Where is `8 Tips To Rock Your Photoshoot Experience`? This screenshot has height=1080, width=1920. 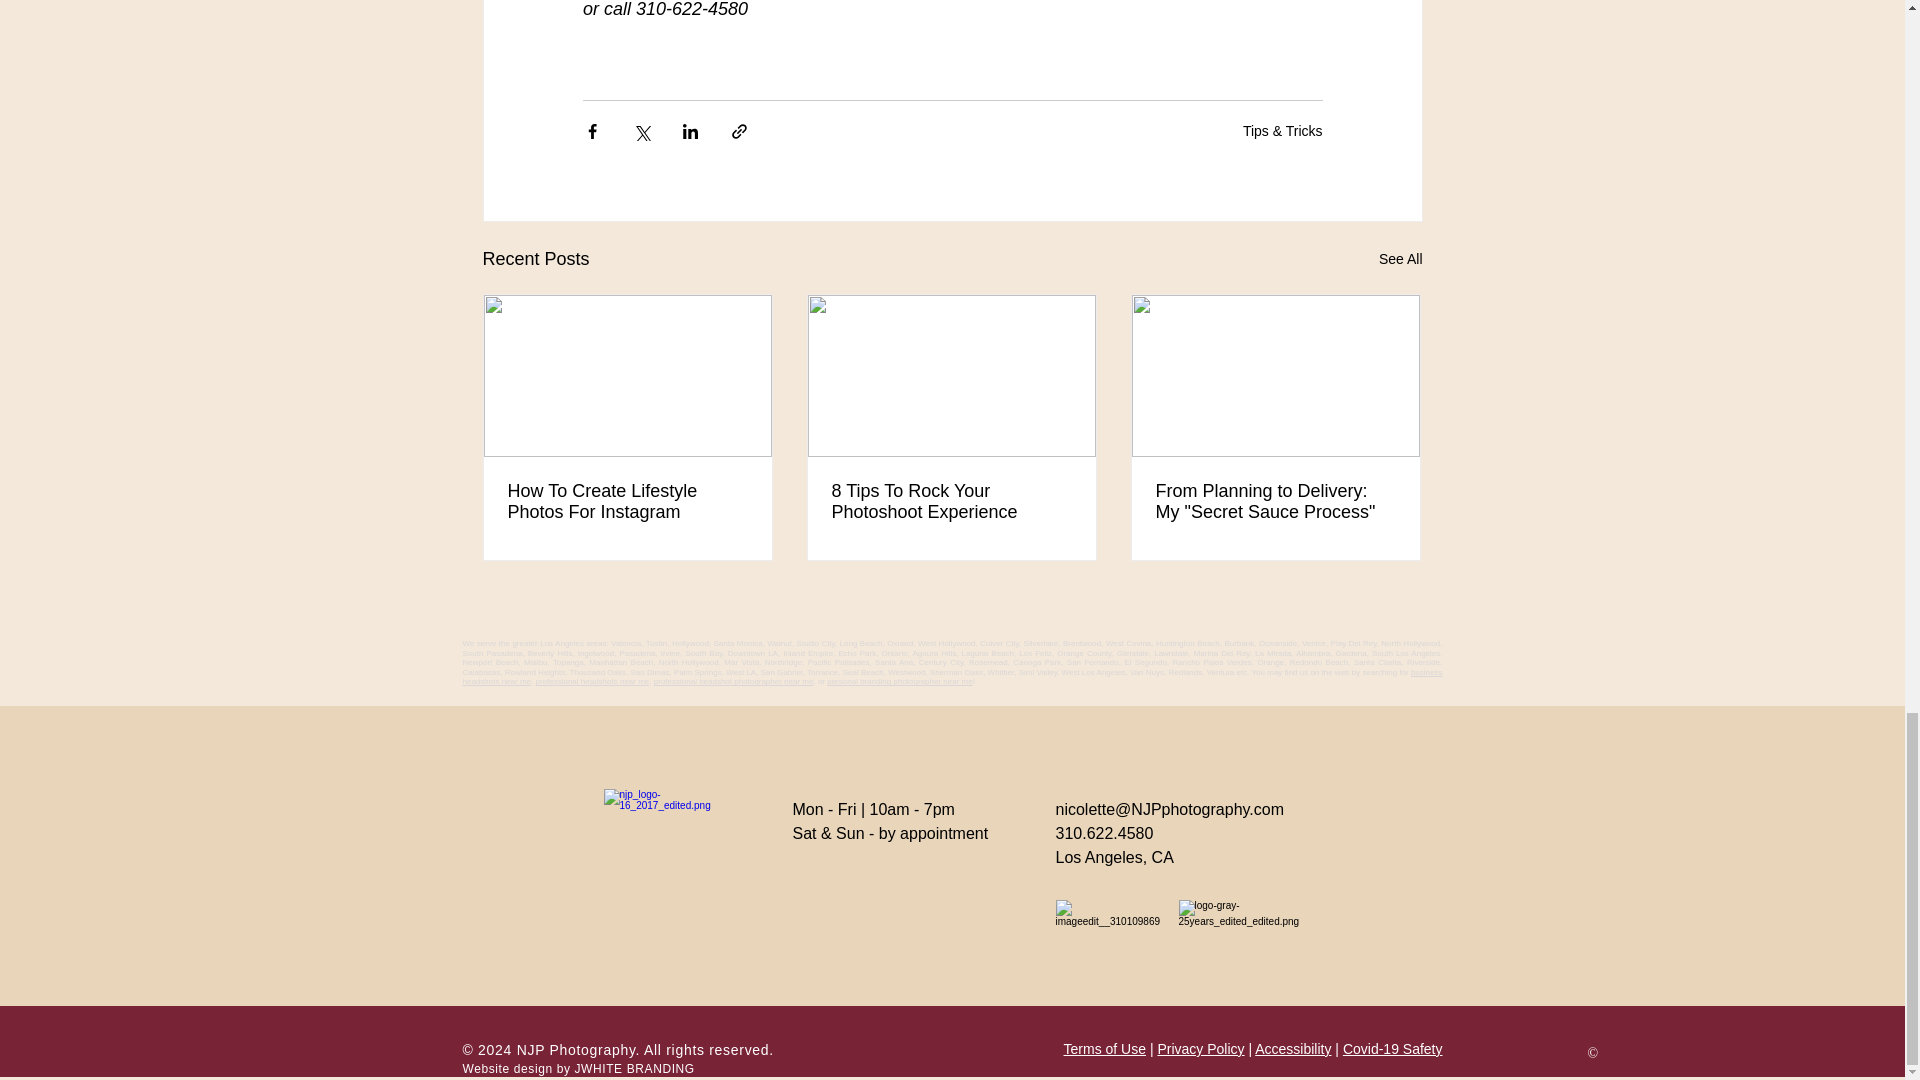 8 Tips To Rock Your Photoshoot Experience is located at coordinates (951, 501).